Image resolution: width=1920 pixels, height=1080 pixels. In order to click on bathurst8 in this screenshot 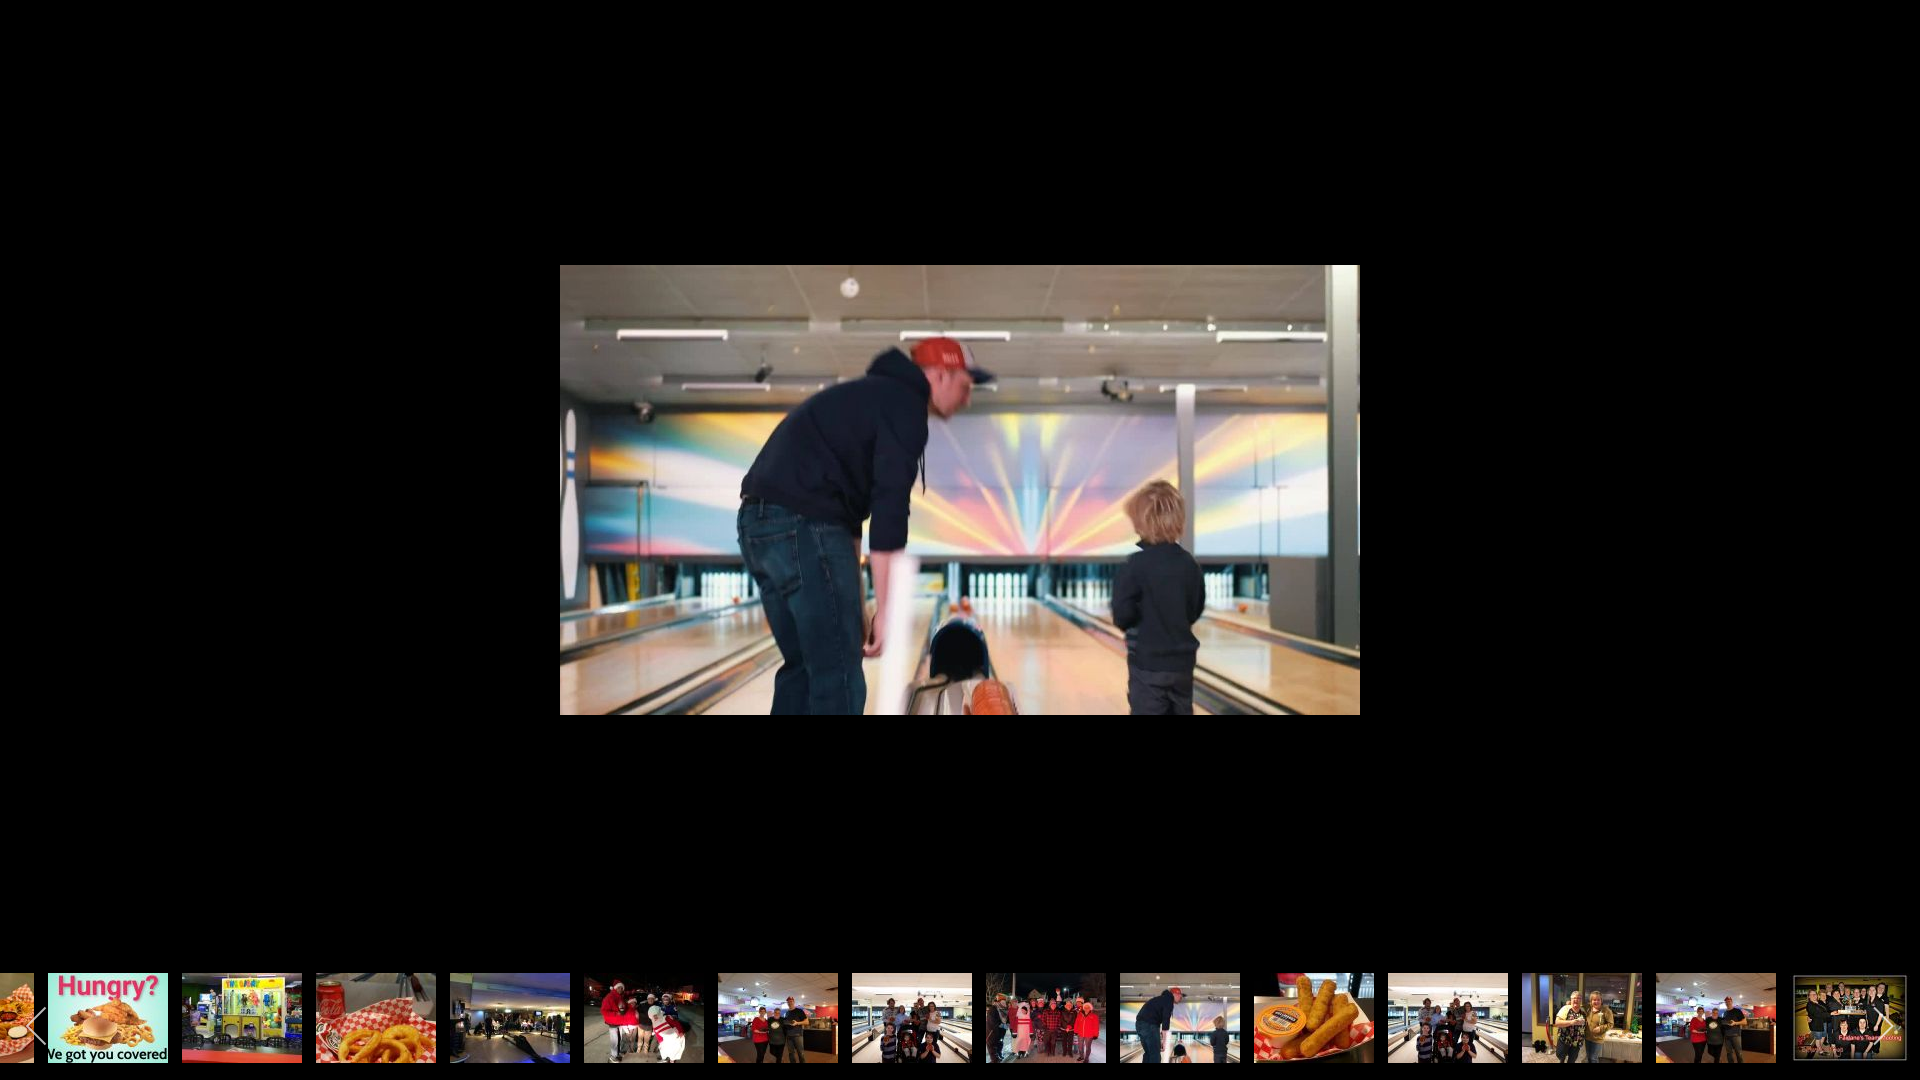, I will do `click(480, 518)`.